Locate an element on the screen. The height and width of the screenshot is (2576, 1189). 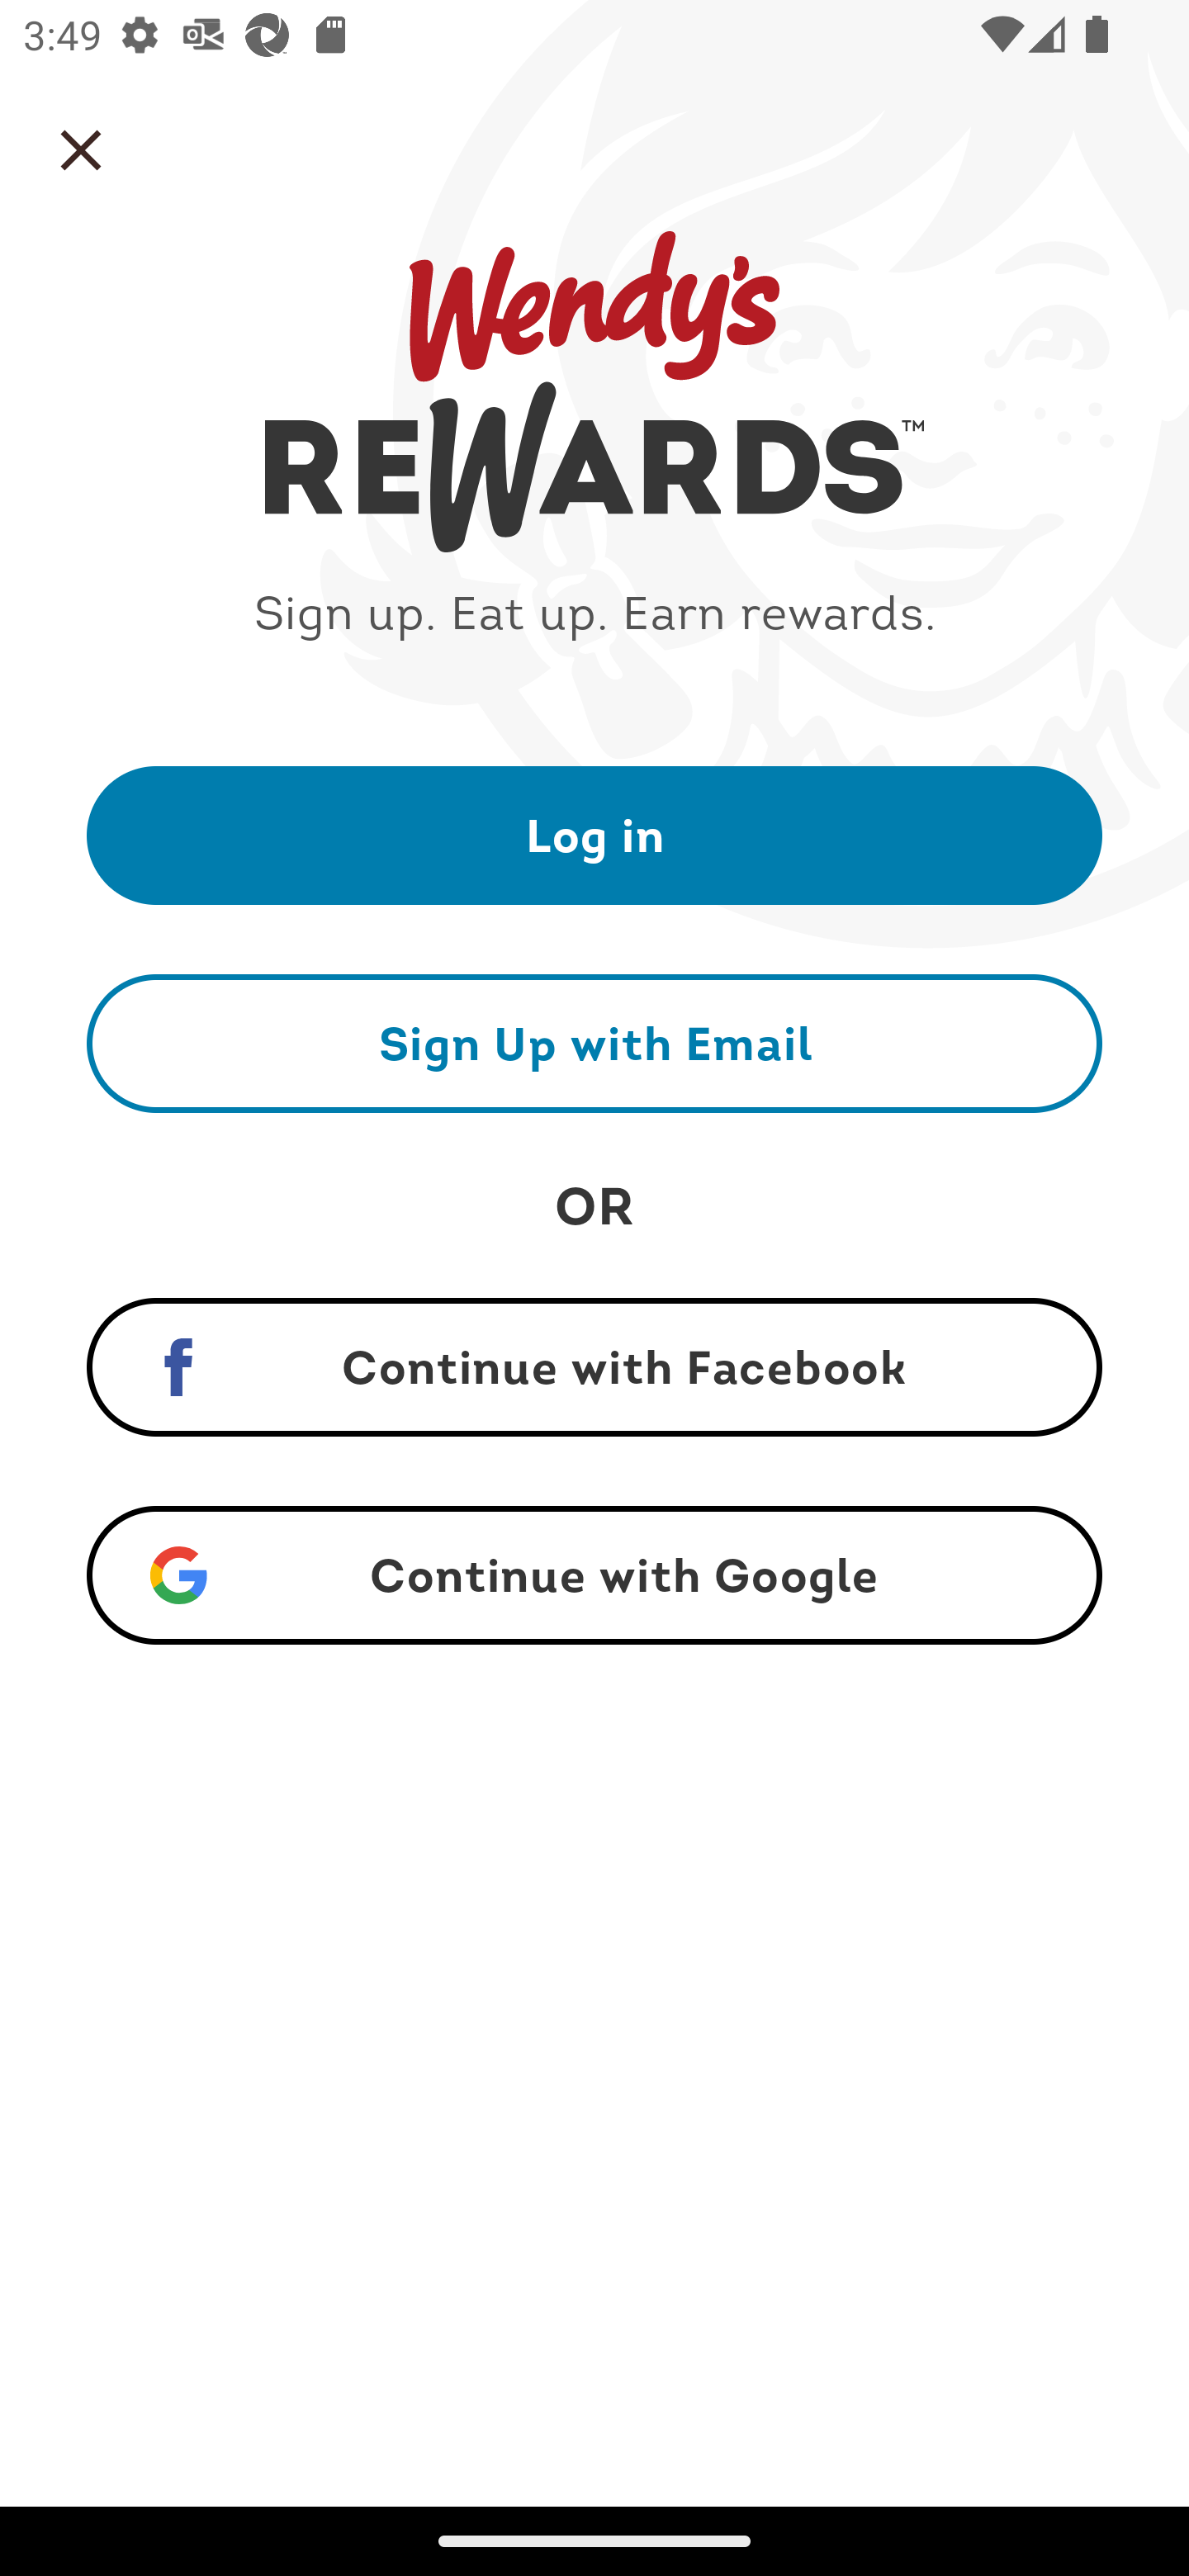
Continue with Facebook is located at coordinates (594, 1367).